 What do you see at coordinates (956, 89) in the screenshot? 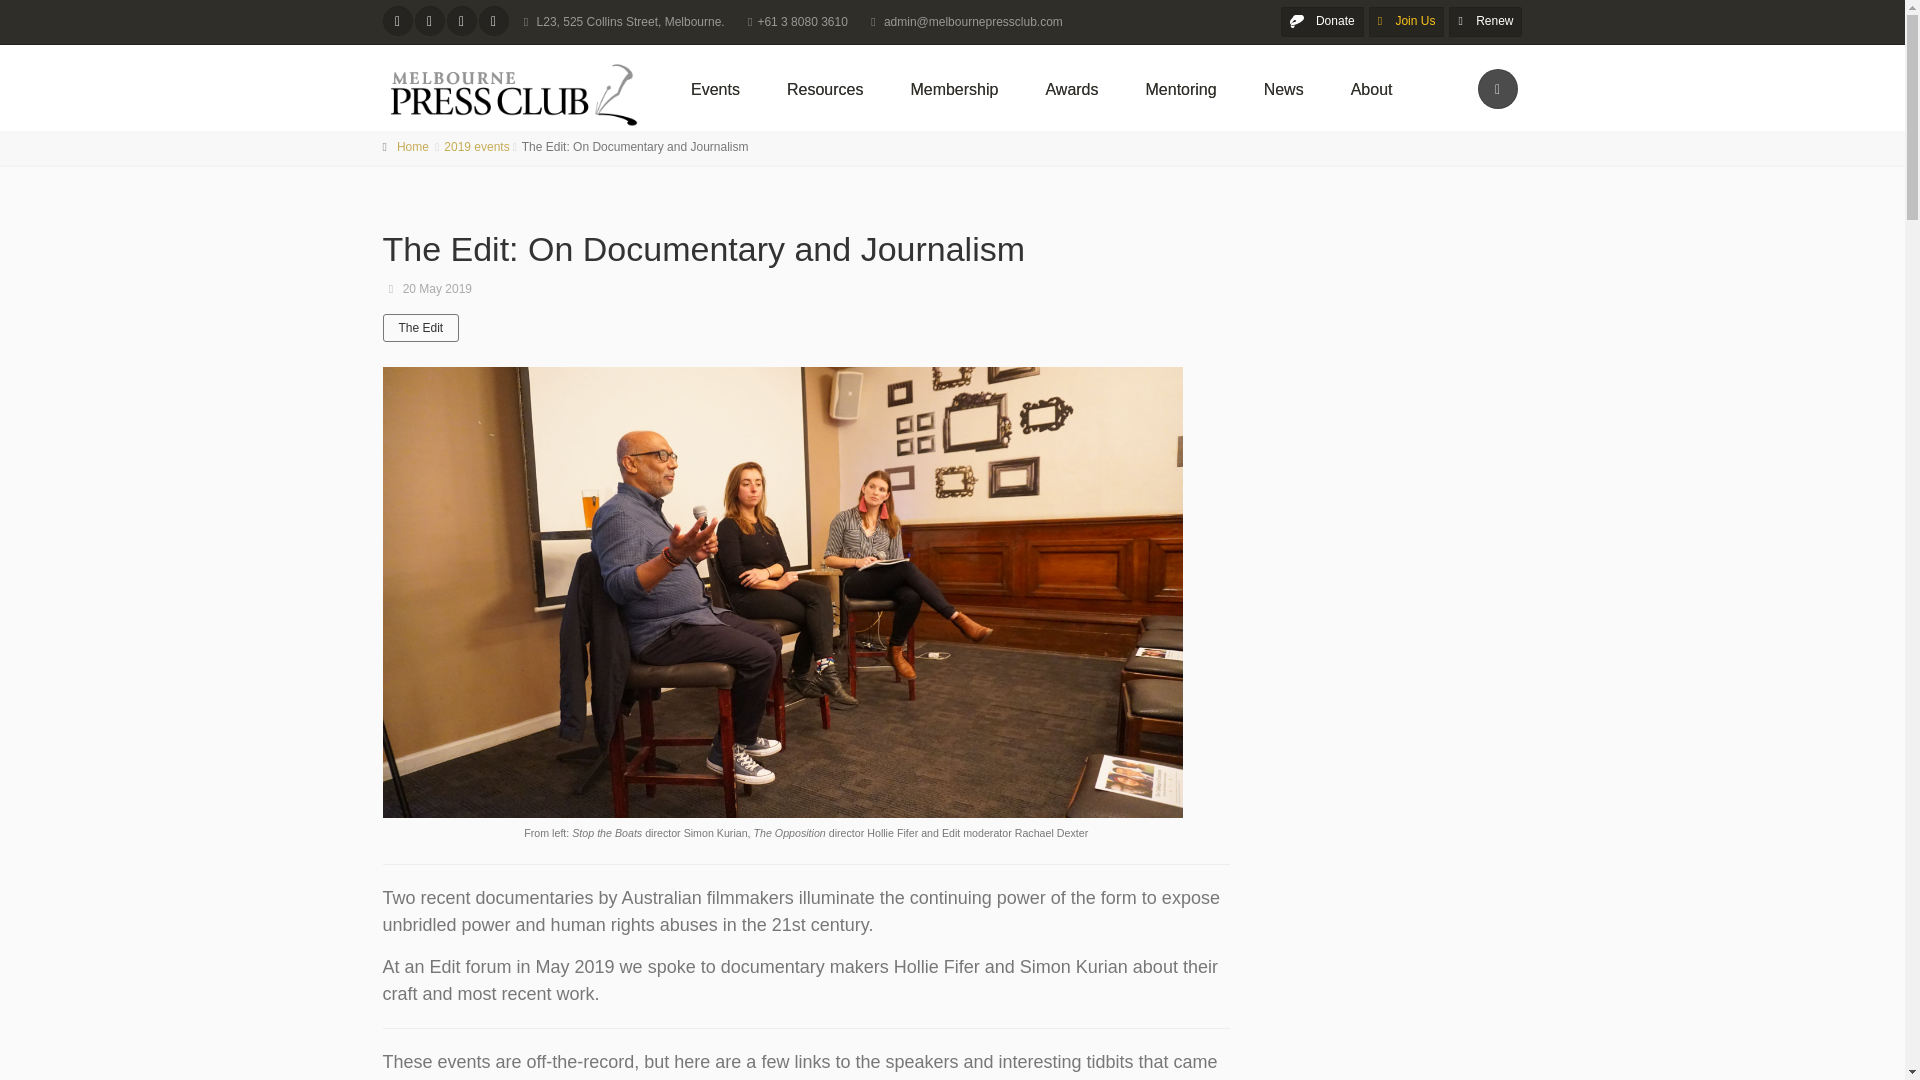
I see `Membership` at bounding box center [956, 89].